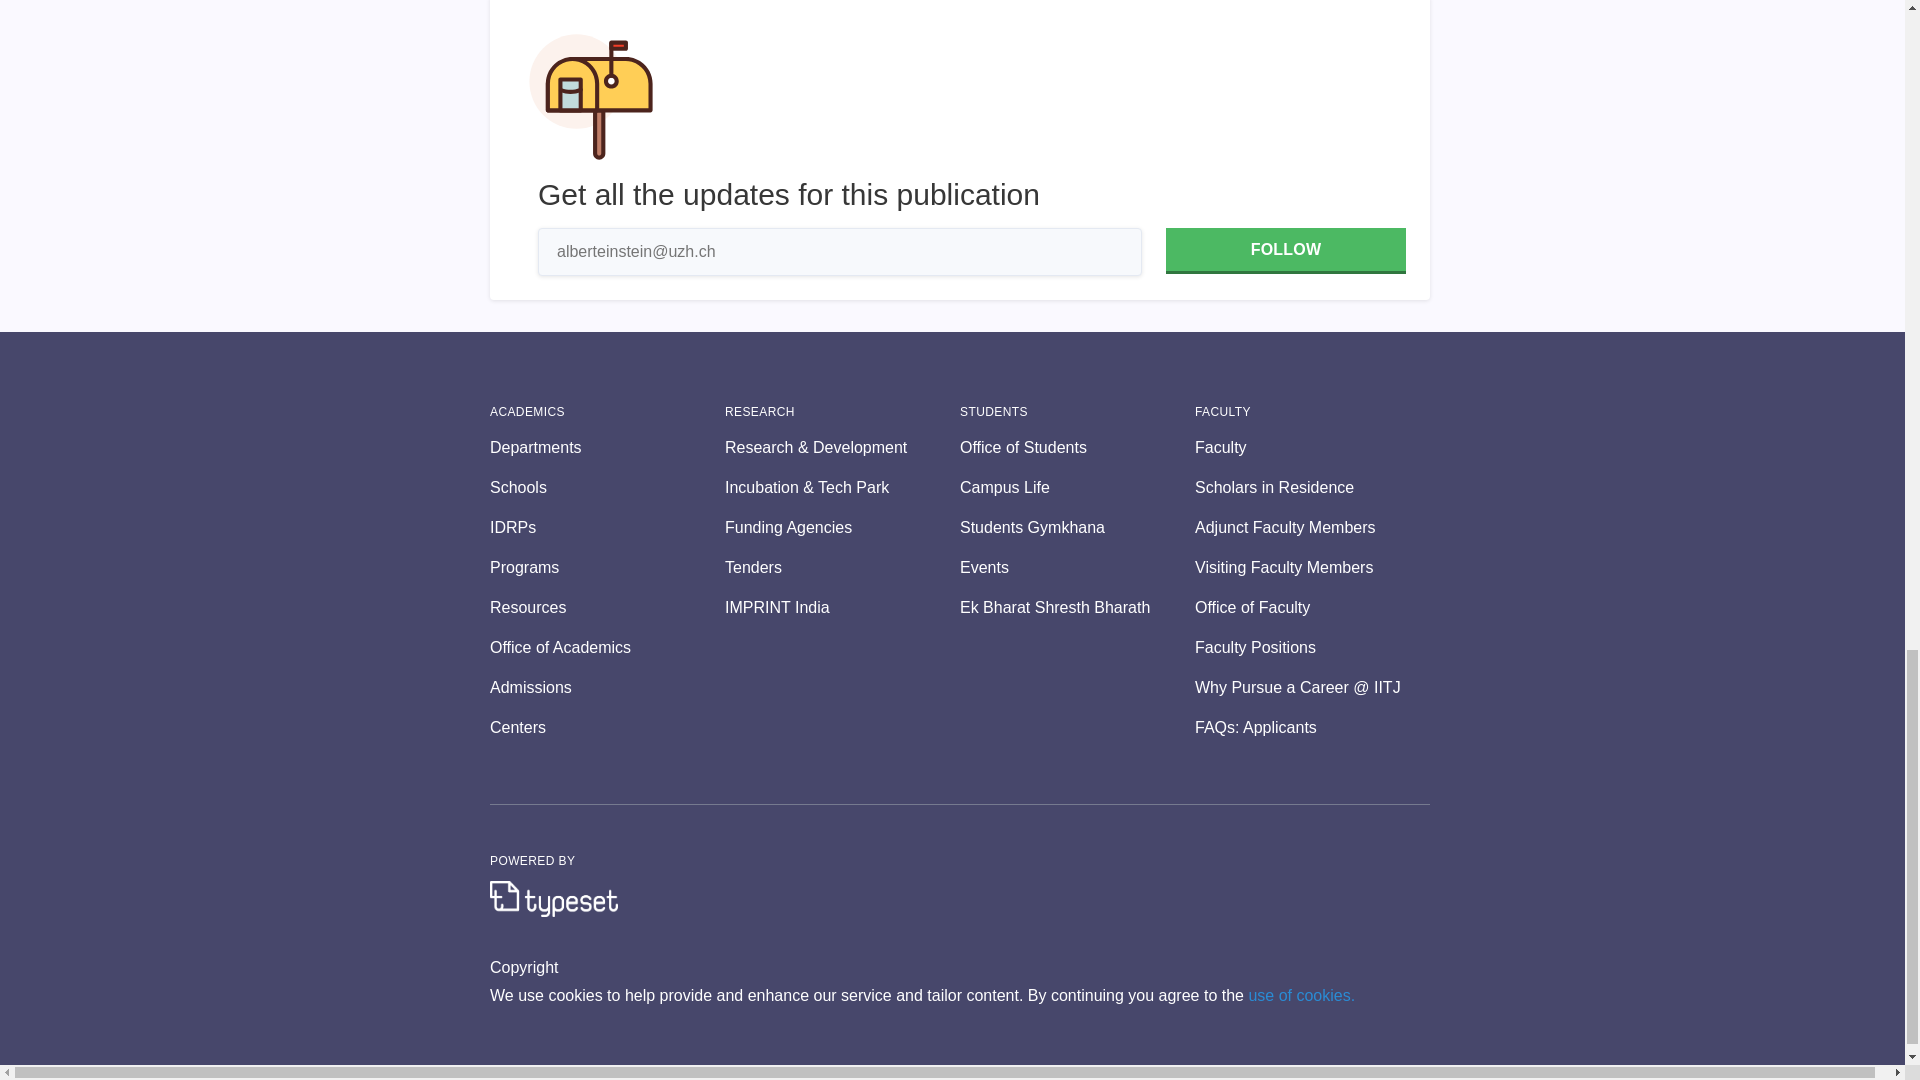 This screenshot has height=1080, width=1920. I want to click on Tenders, so click(842, 568).